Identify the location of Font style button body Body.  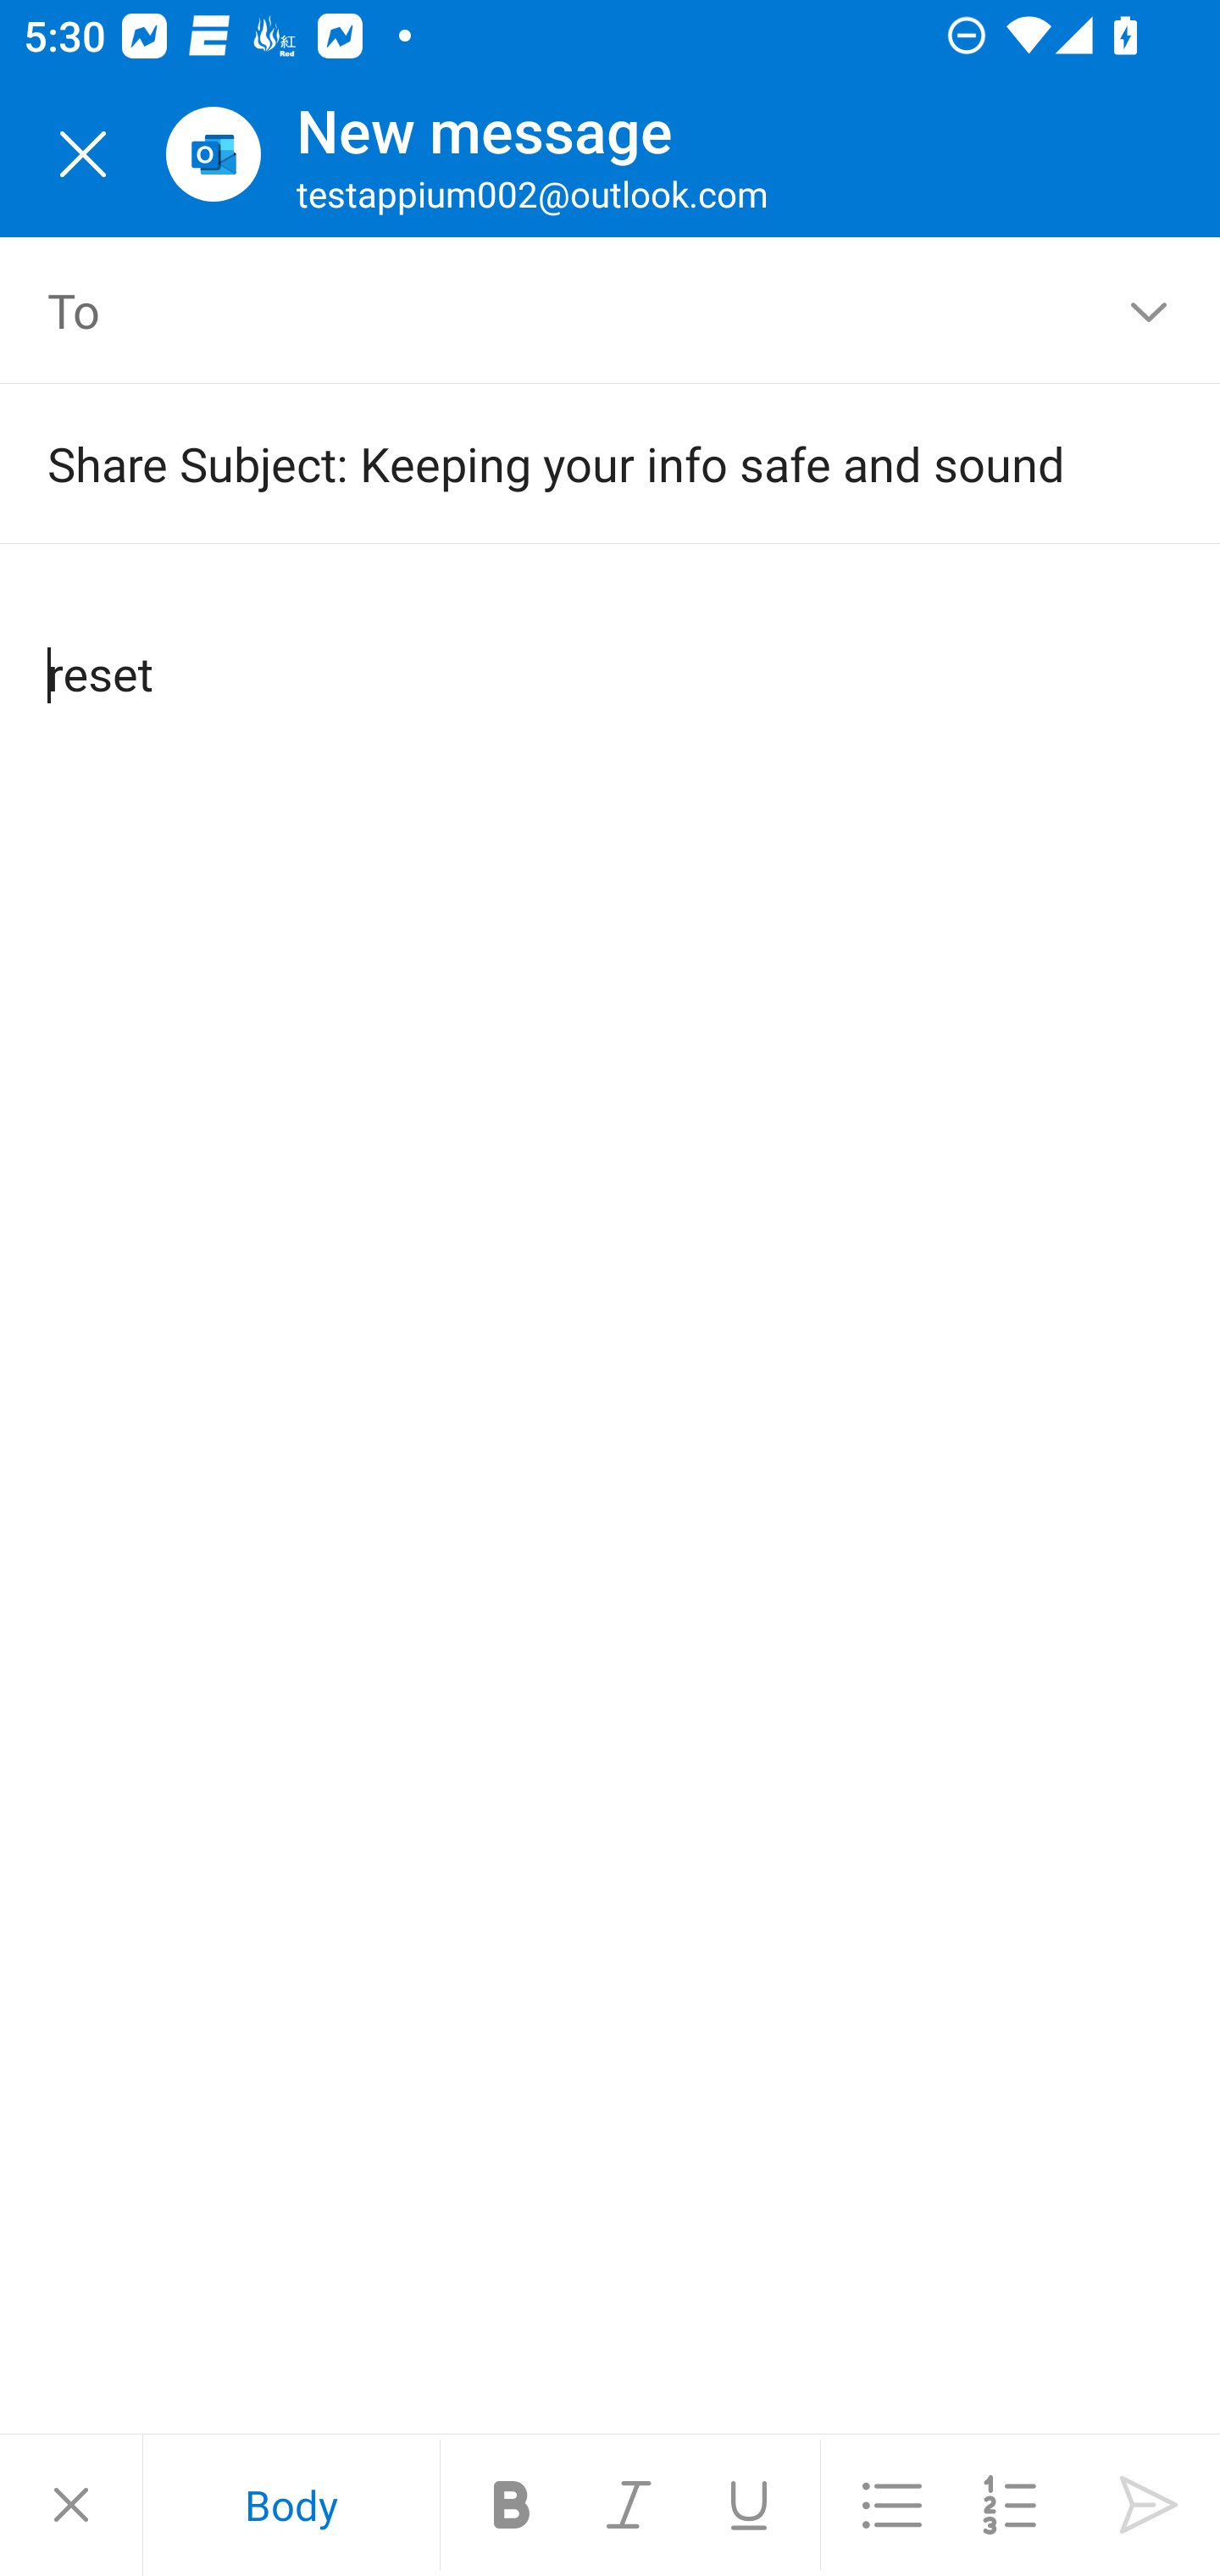
(291, 2505).